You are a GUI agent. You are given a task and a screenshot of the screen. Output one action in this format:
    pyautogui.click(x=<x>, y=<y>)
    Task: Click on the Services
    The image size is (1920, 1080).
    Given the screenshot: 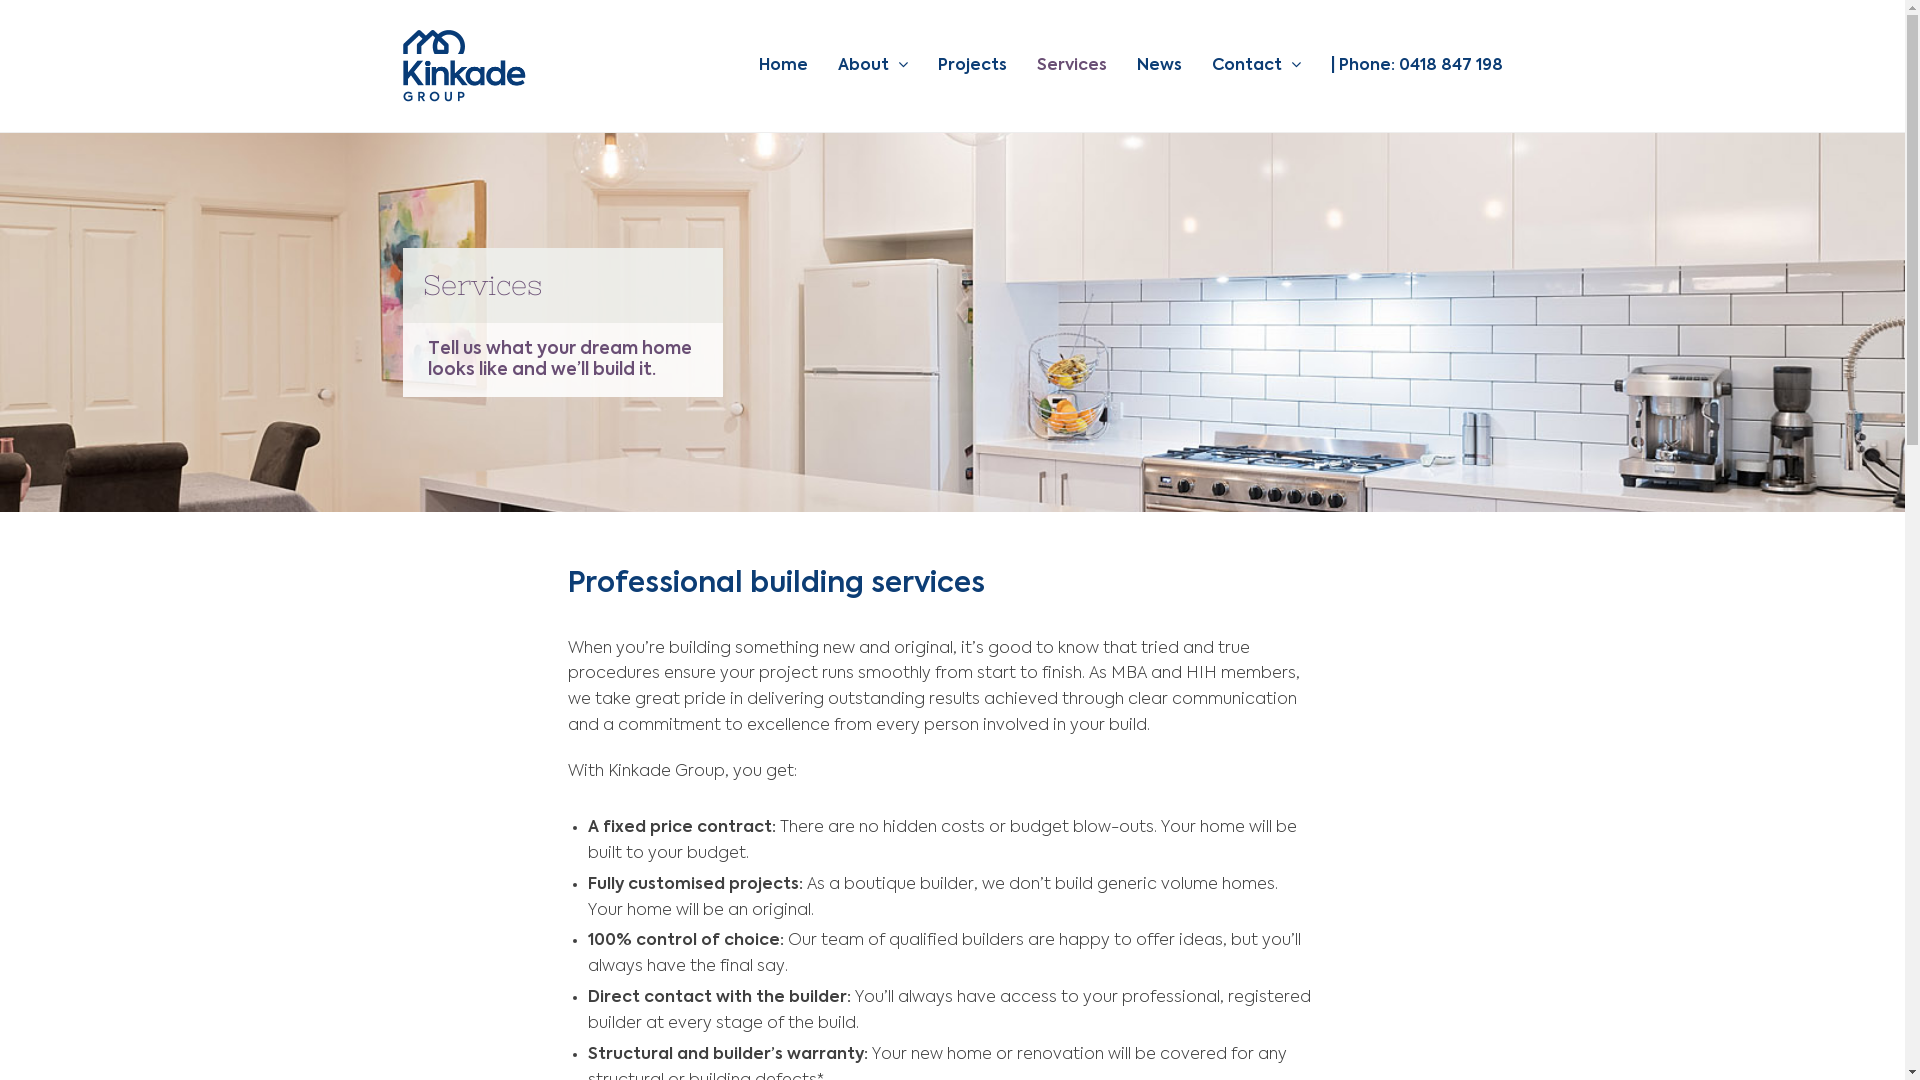 What is the action you would take?
    pyautogui.click(x=1071, y=66)
    